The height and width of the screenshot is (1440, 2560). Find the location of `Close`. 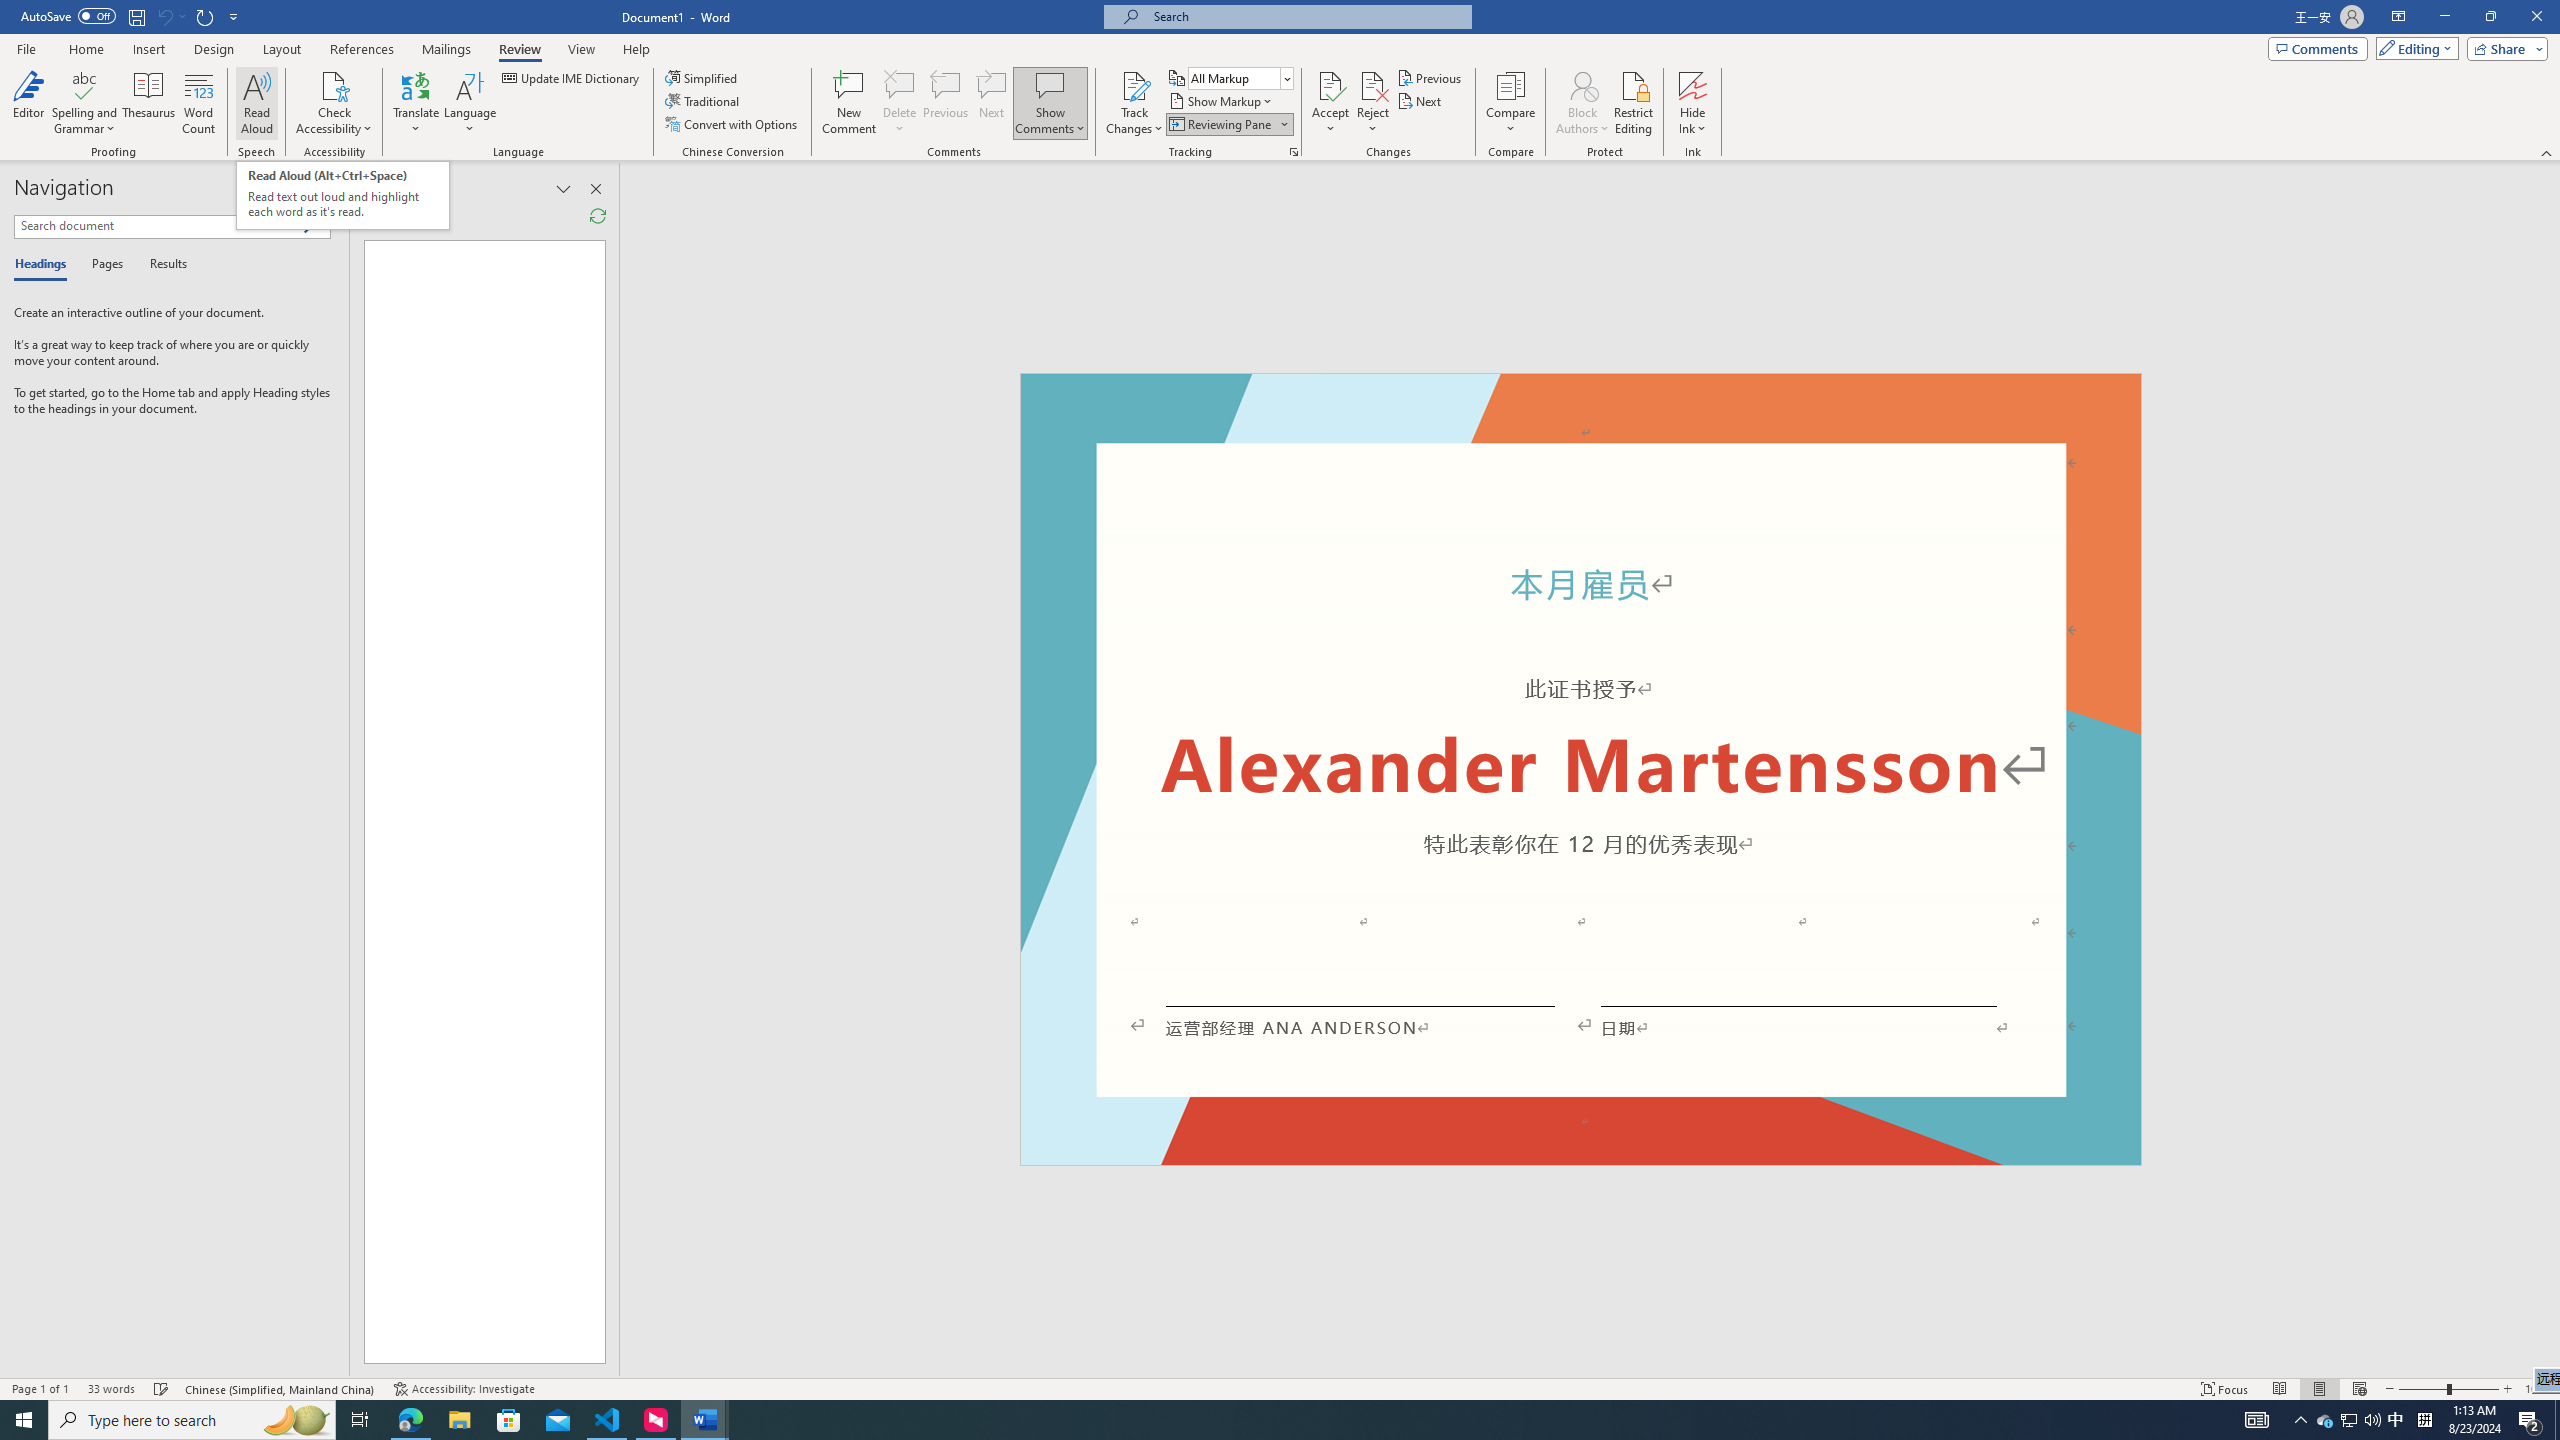

Close is located at coordinates (2536, 17).